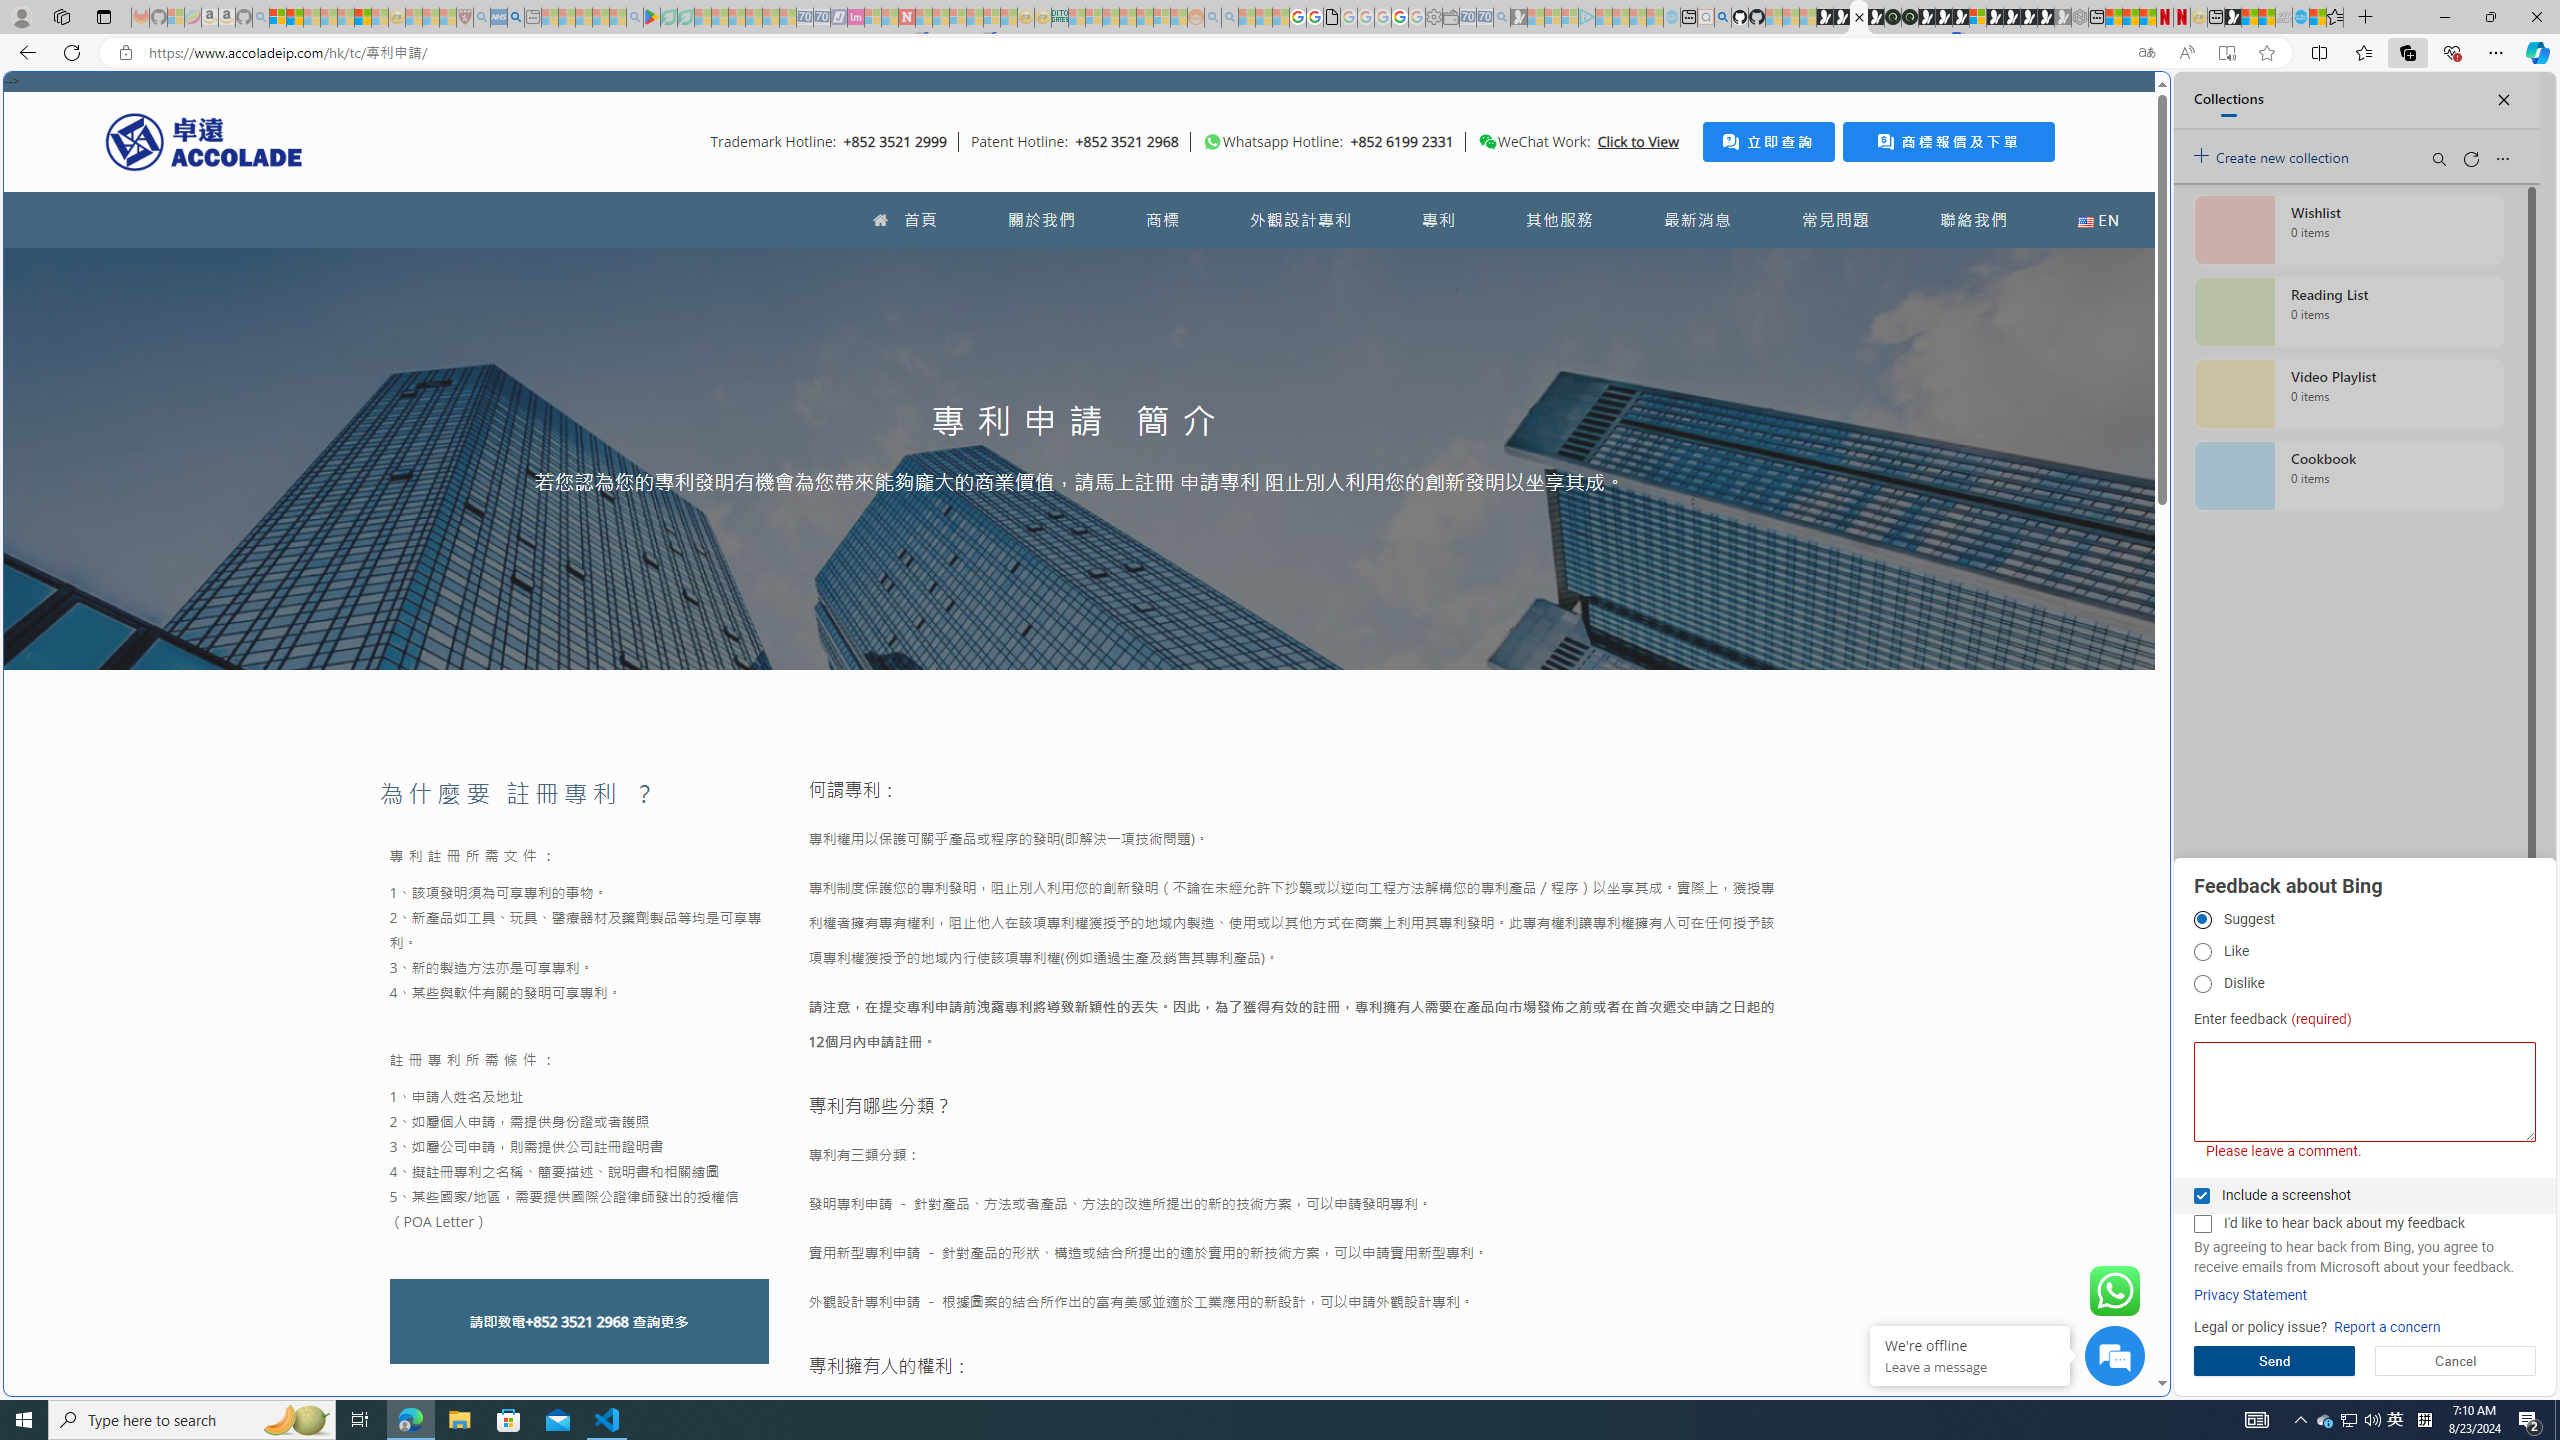  Describe the element at coordinates (651, 17) in the screenshot. I see `Bluey: Let's Play! - Apps on Google Play` at that location.